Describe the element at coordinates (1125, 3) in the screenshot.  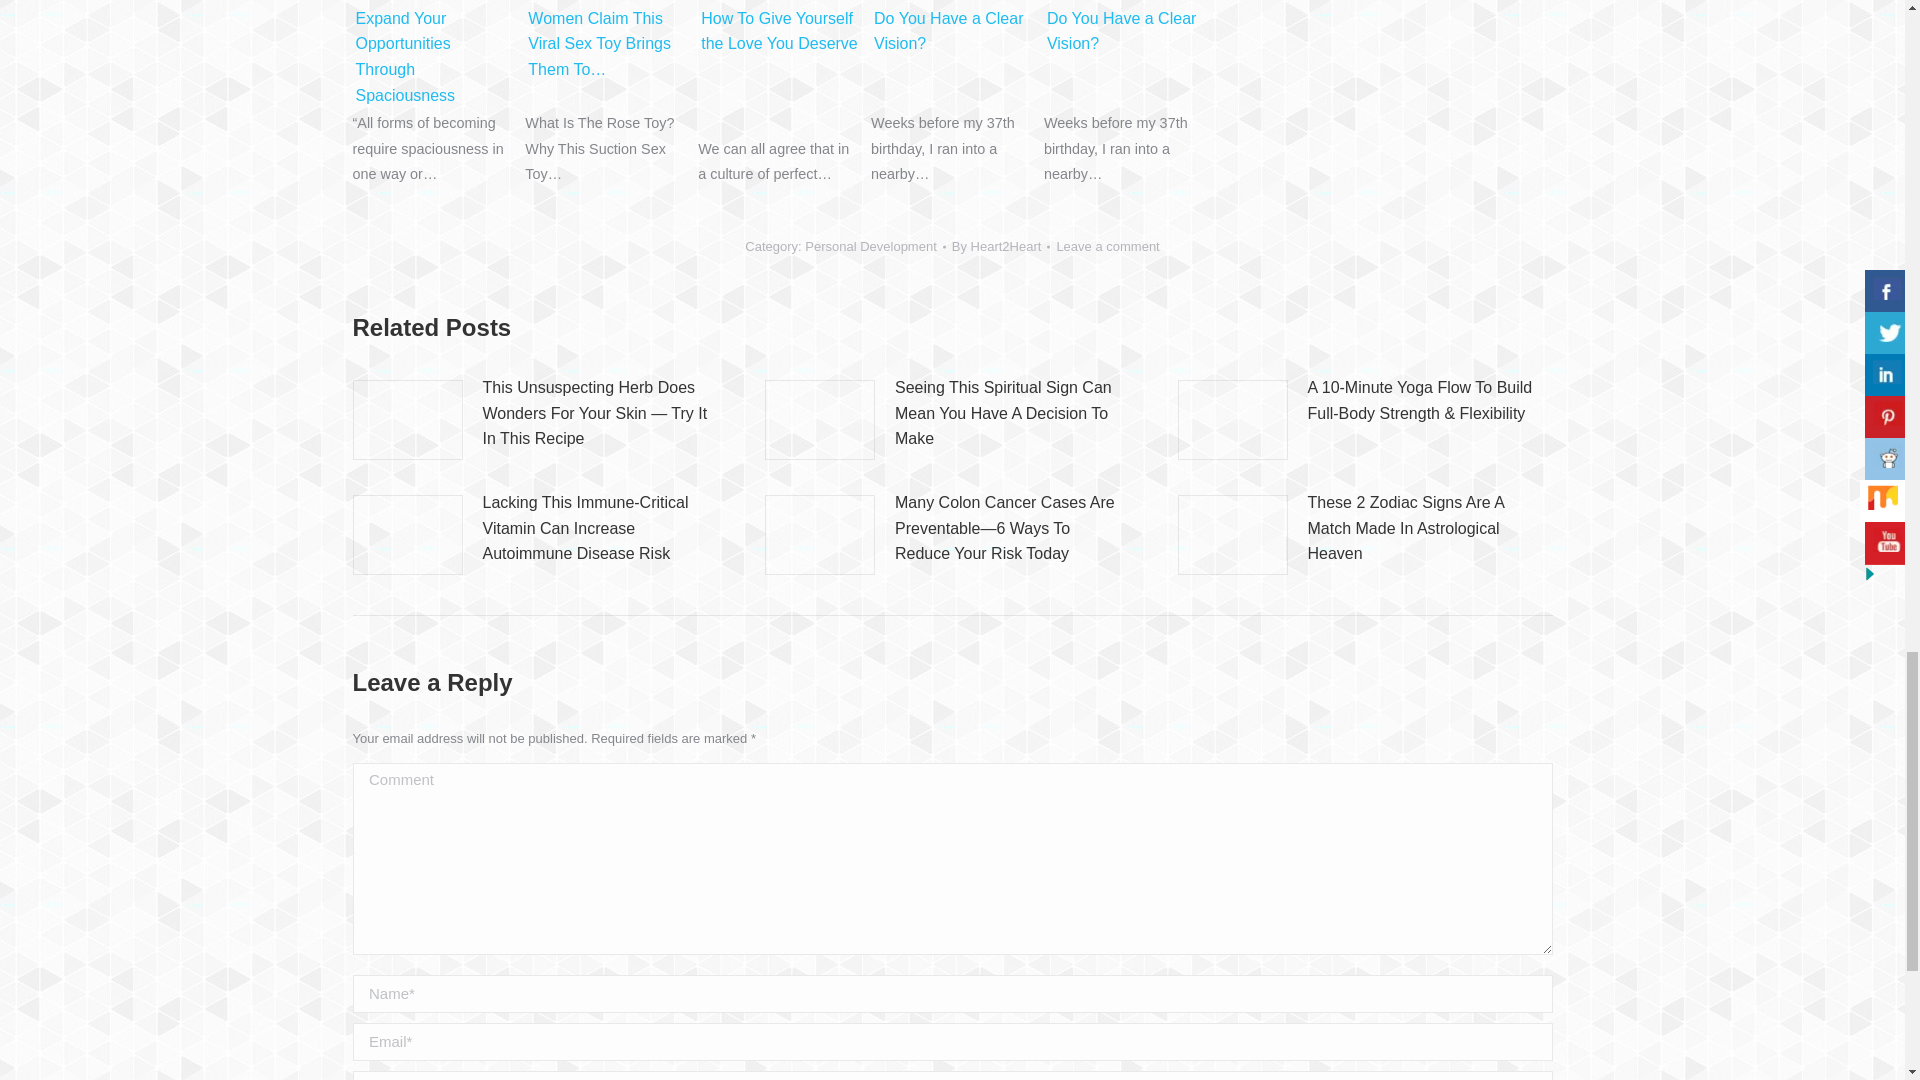
I see `Do You Have a Clear Vision?` at that location.